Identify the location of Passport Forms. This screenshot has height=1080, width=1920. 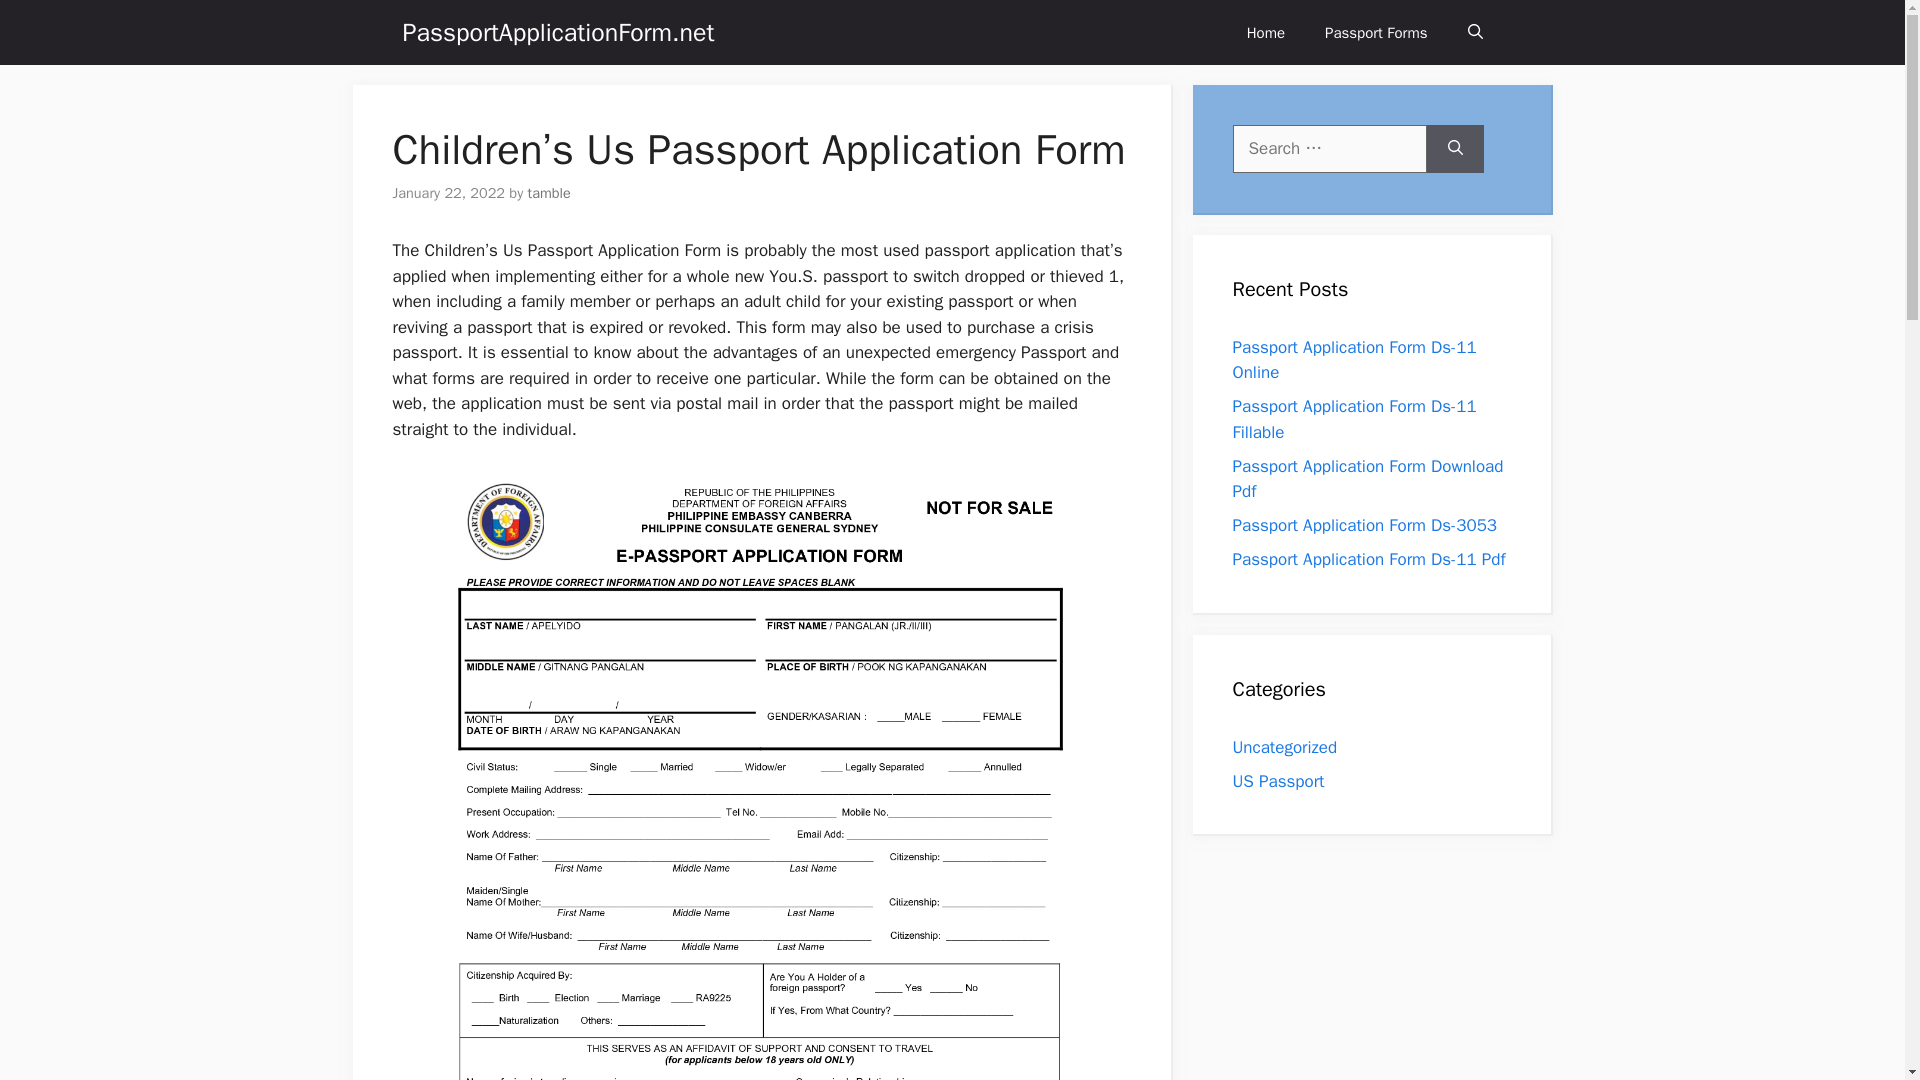
(1376, 32).